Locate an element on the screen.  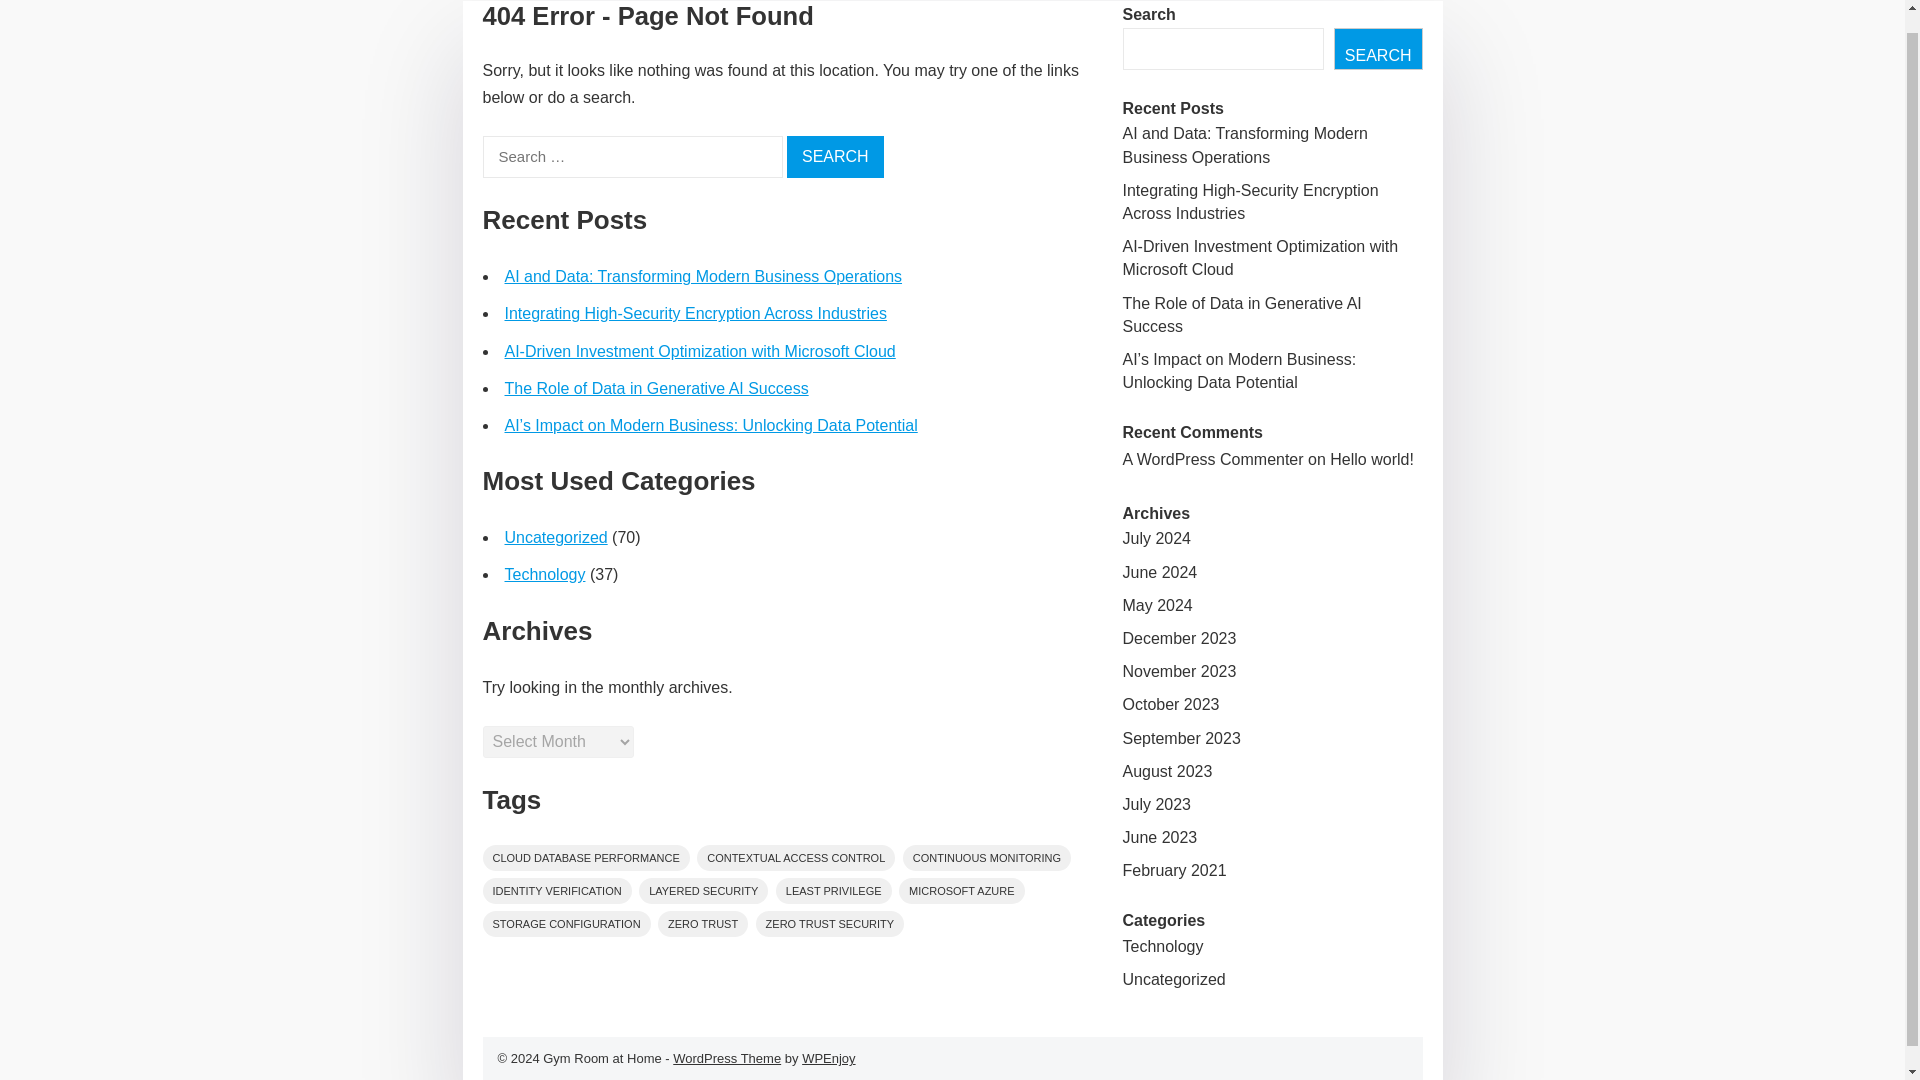
LAYERED SECURITY is located at coordinates (704, 890).